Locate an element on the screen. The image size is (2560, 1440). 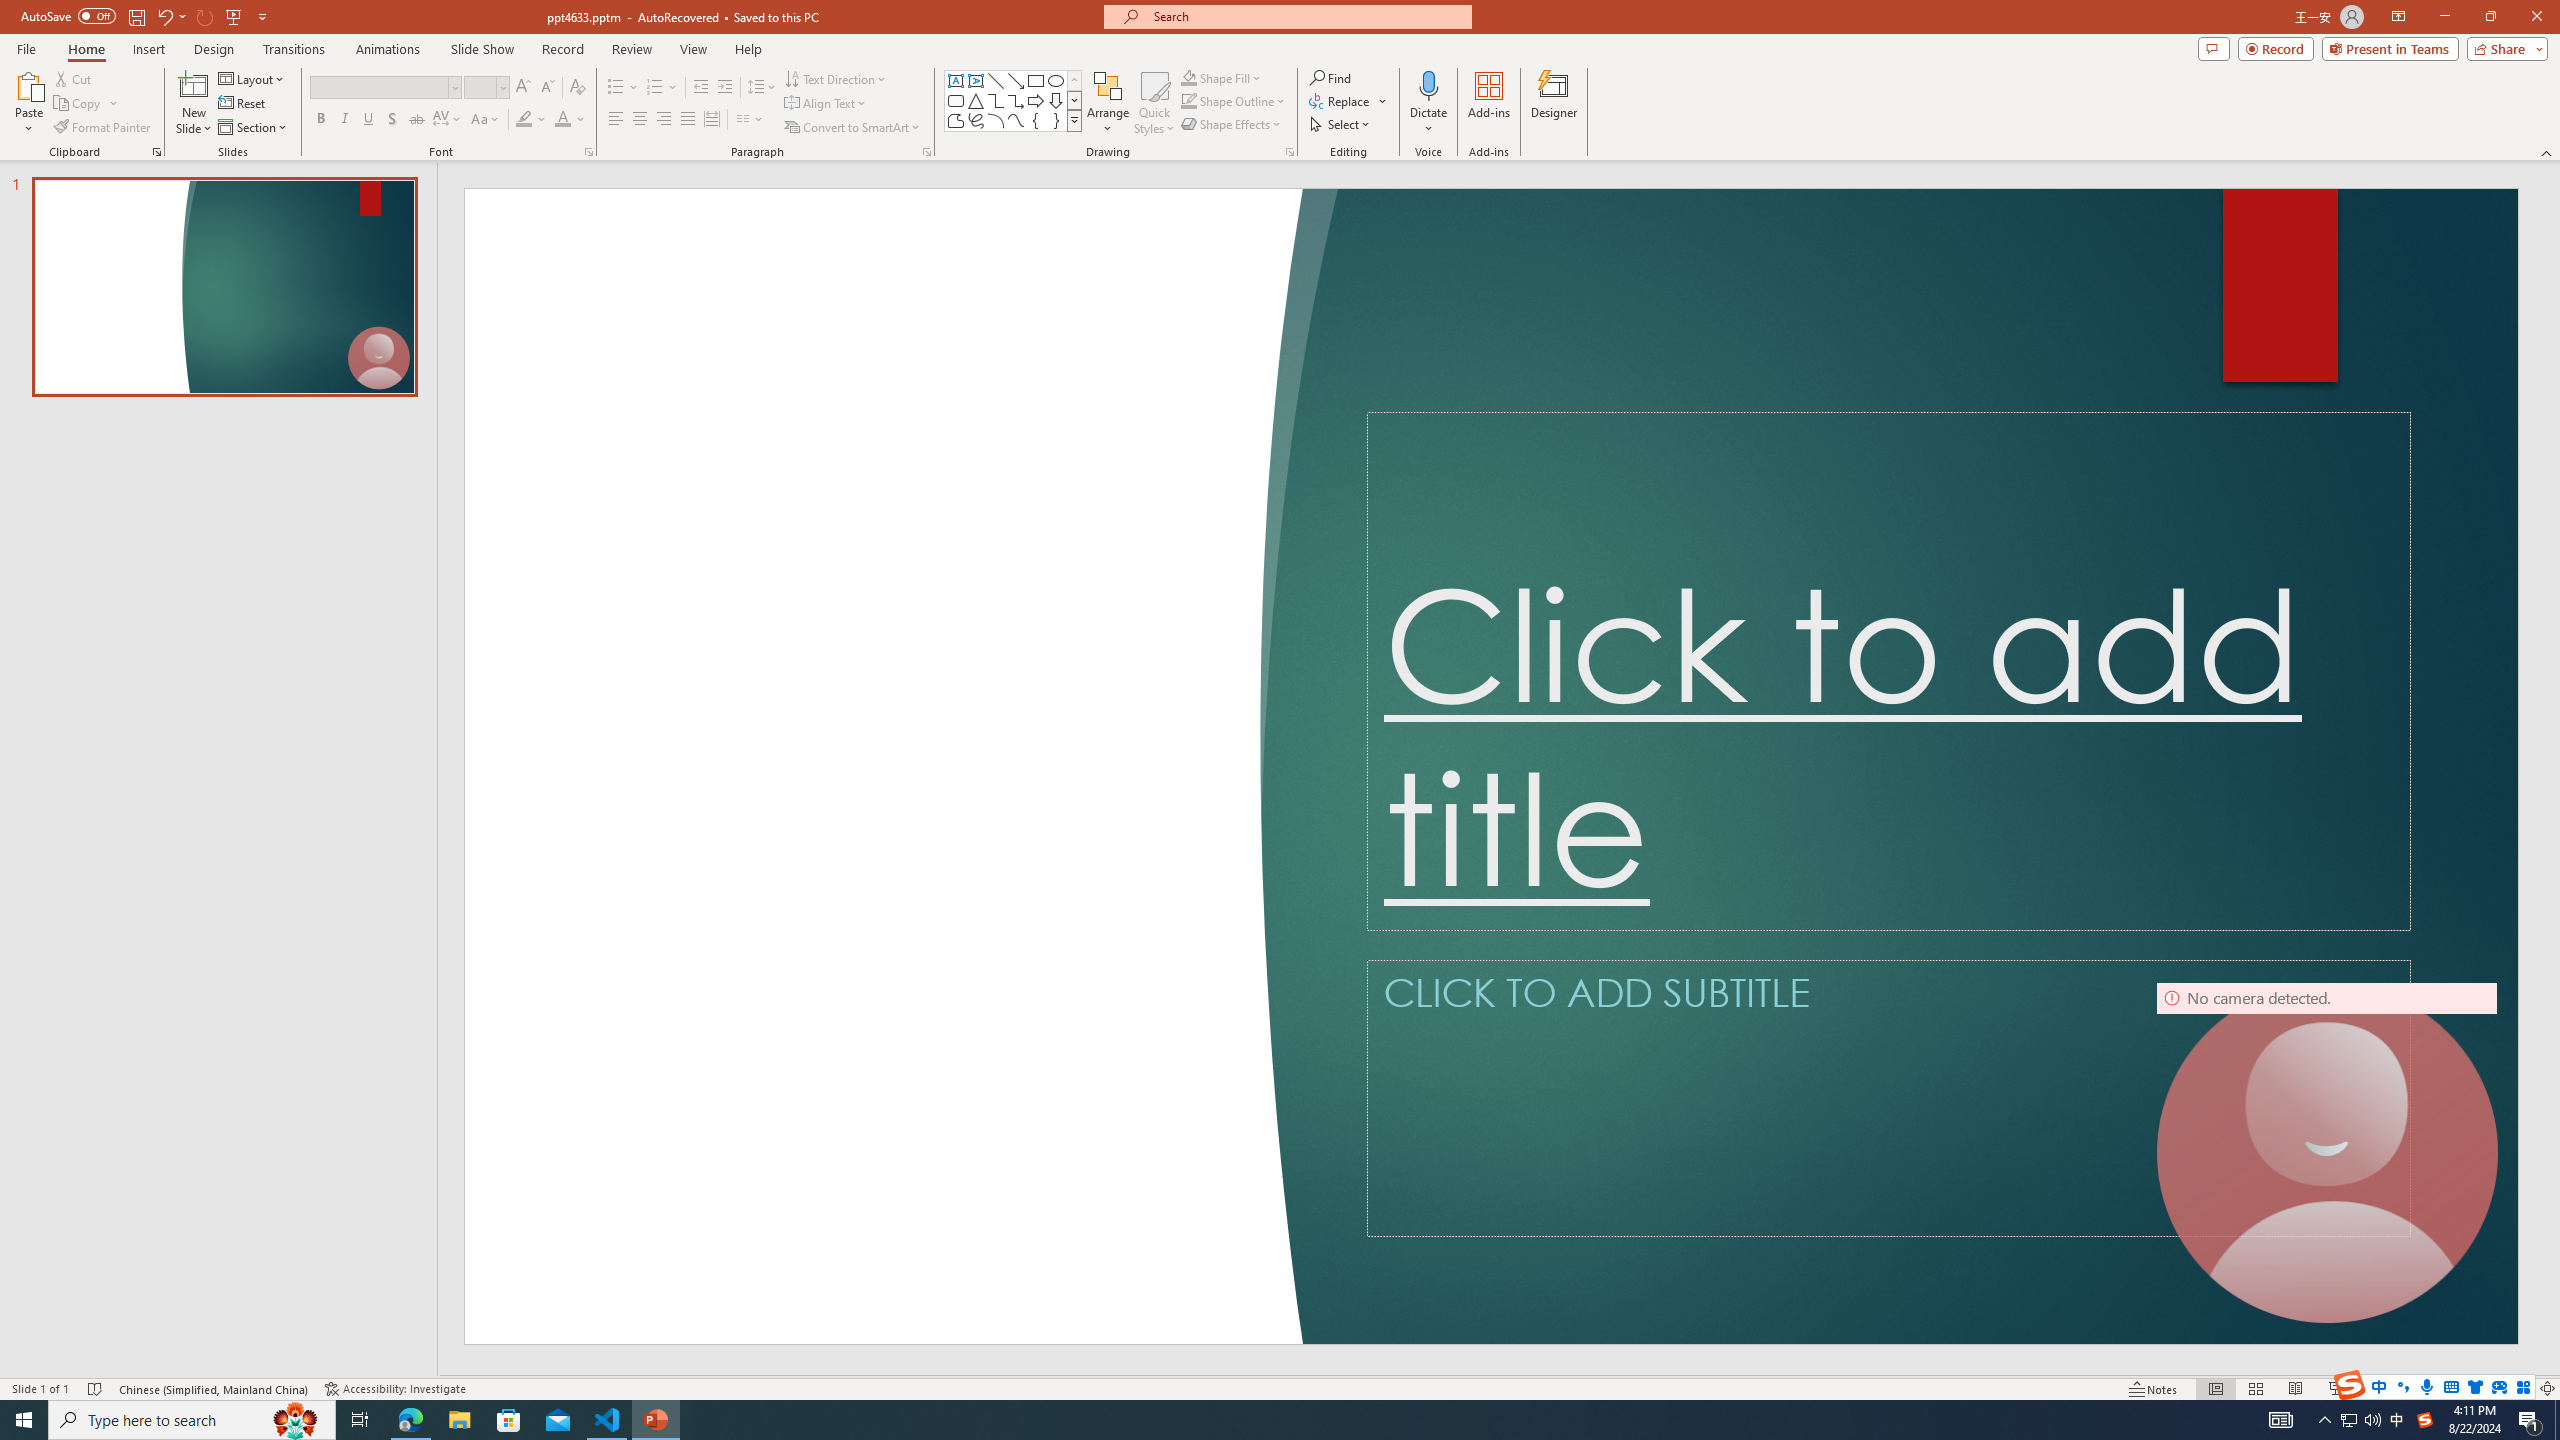
Align Right is located at coordinates (664, 120).